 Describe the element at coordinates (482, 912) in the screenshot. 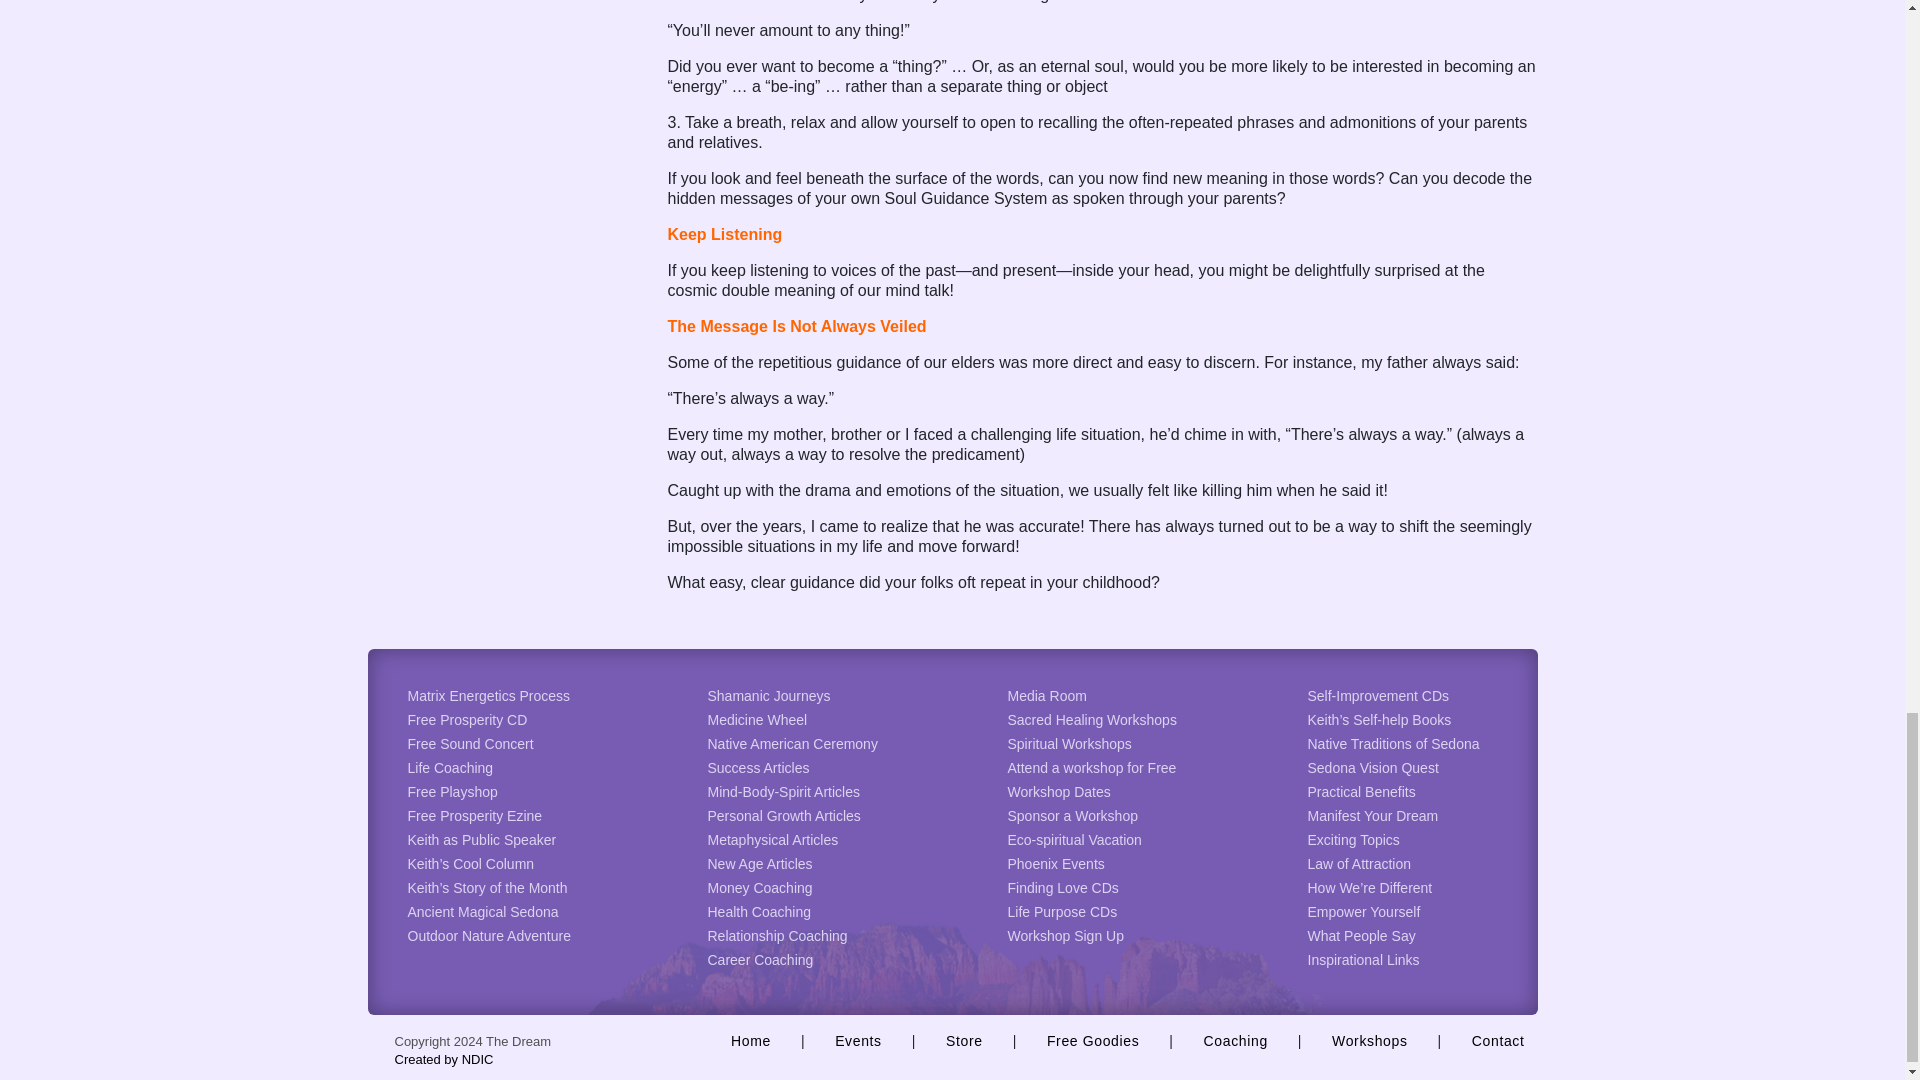

I see `Ancient Magical Sedona` at that location.